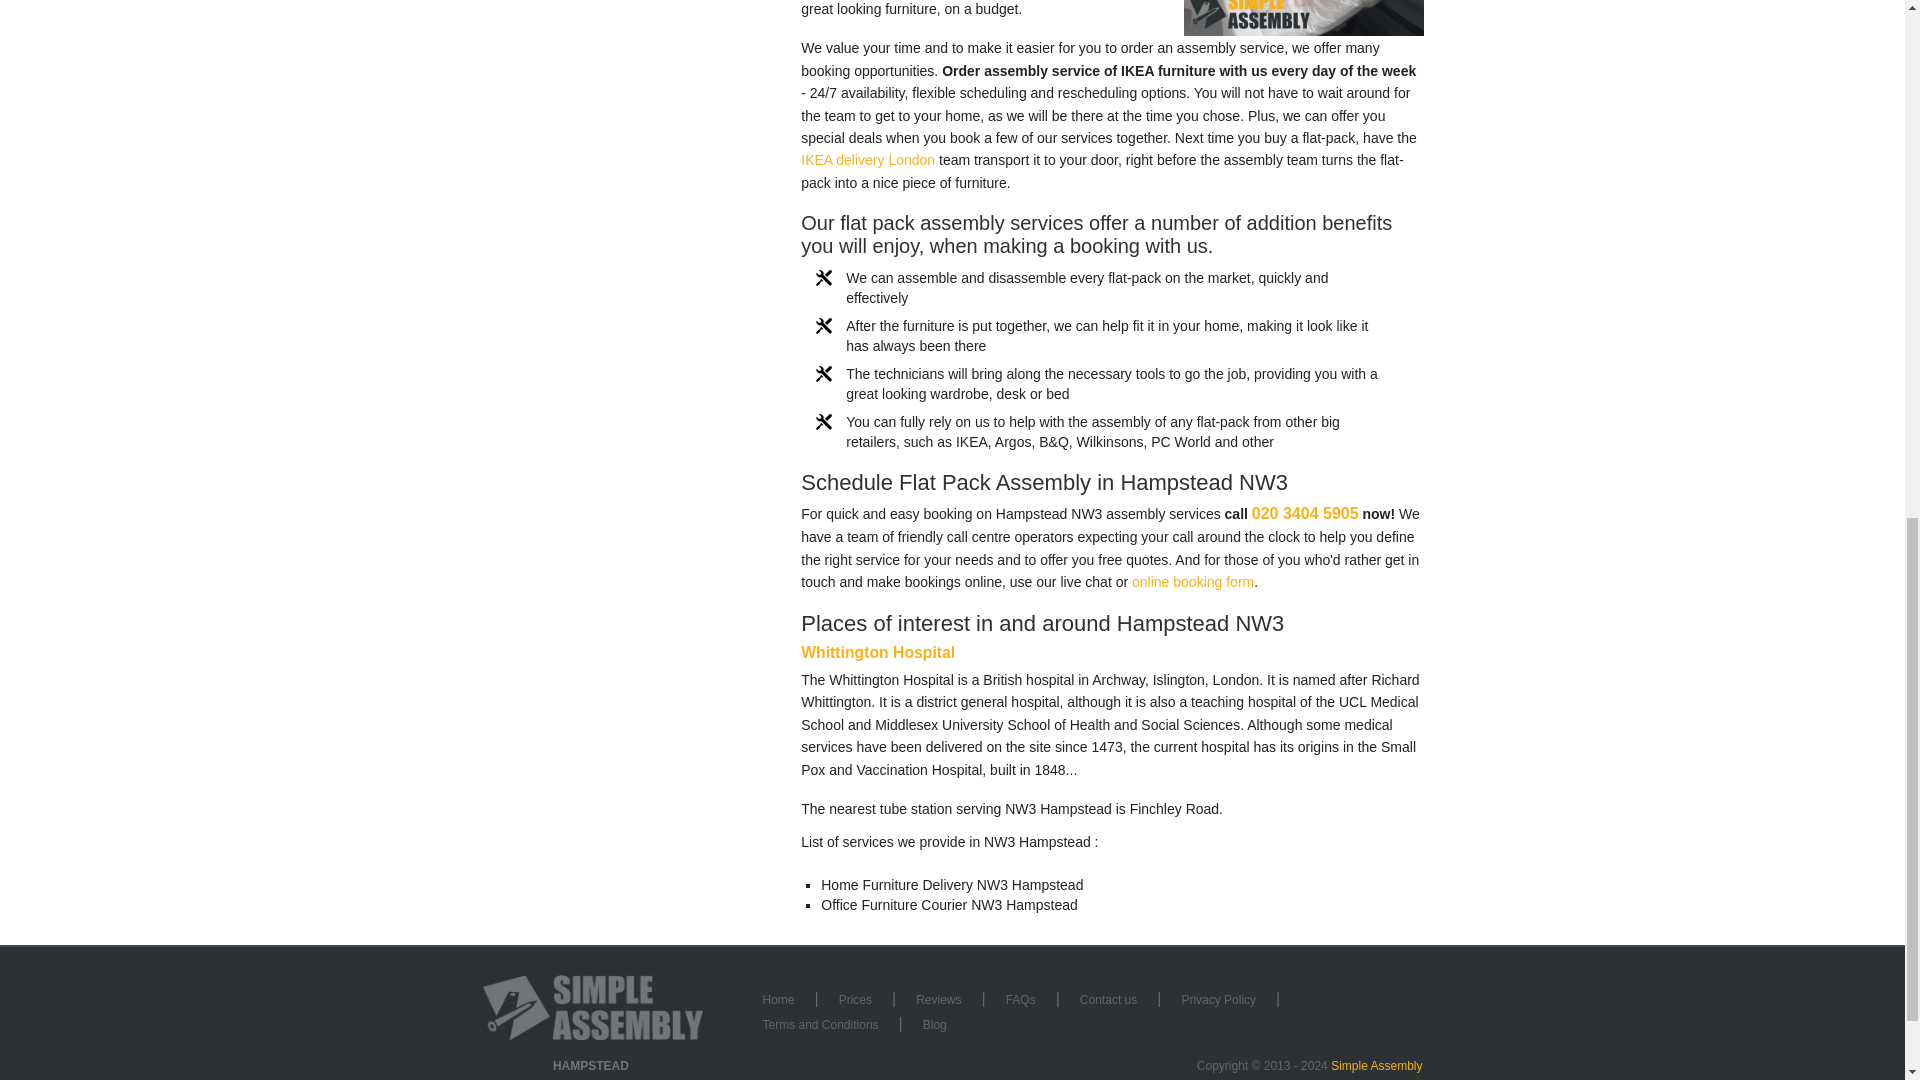 This screenshot has width=1920, height=1080. What do you see at coordinates (778, 999) in the screenshot?
I see `Home` at bounding box center [778, 999].